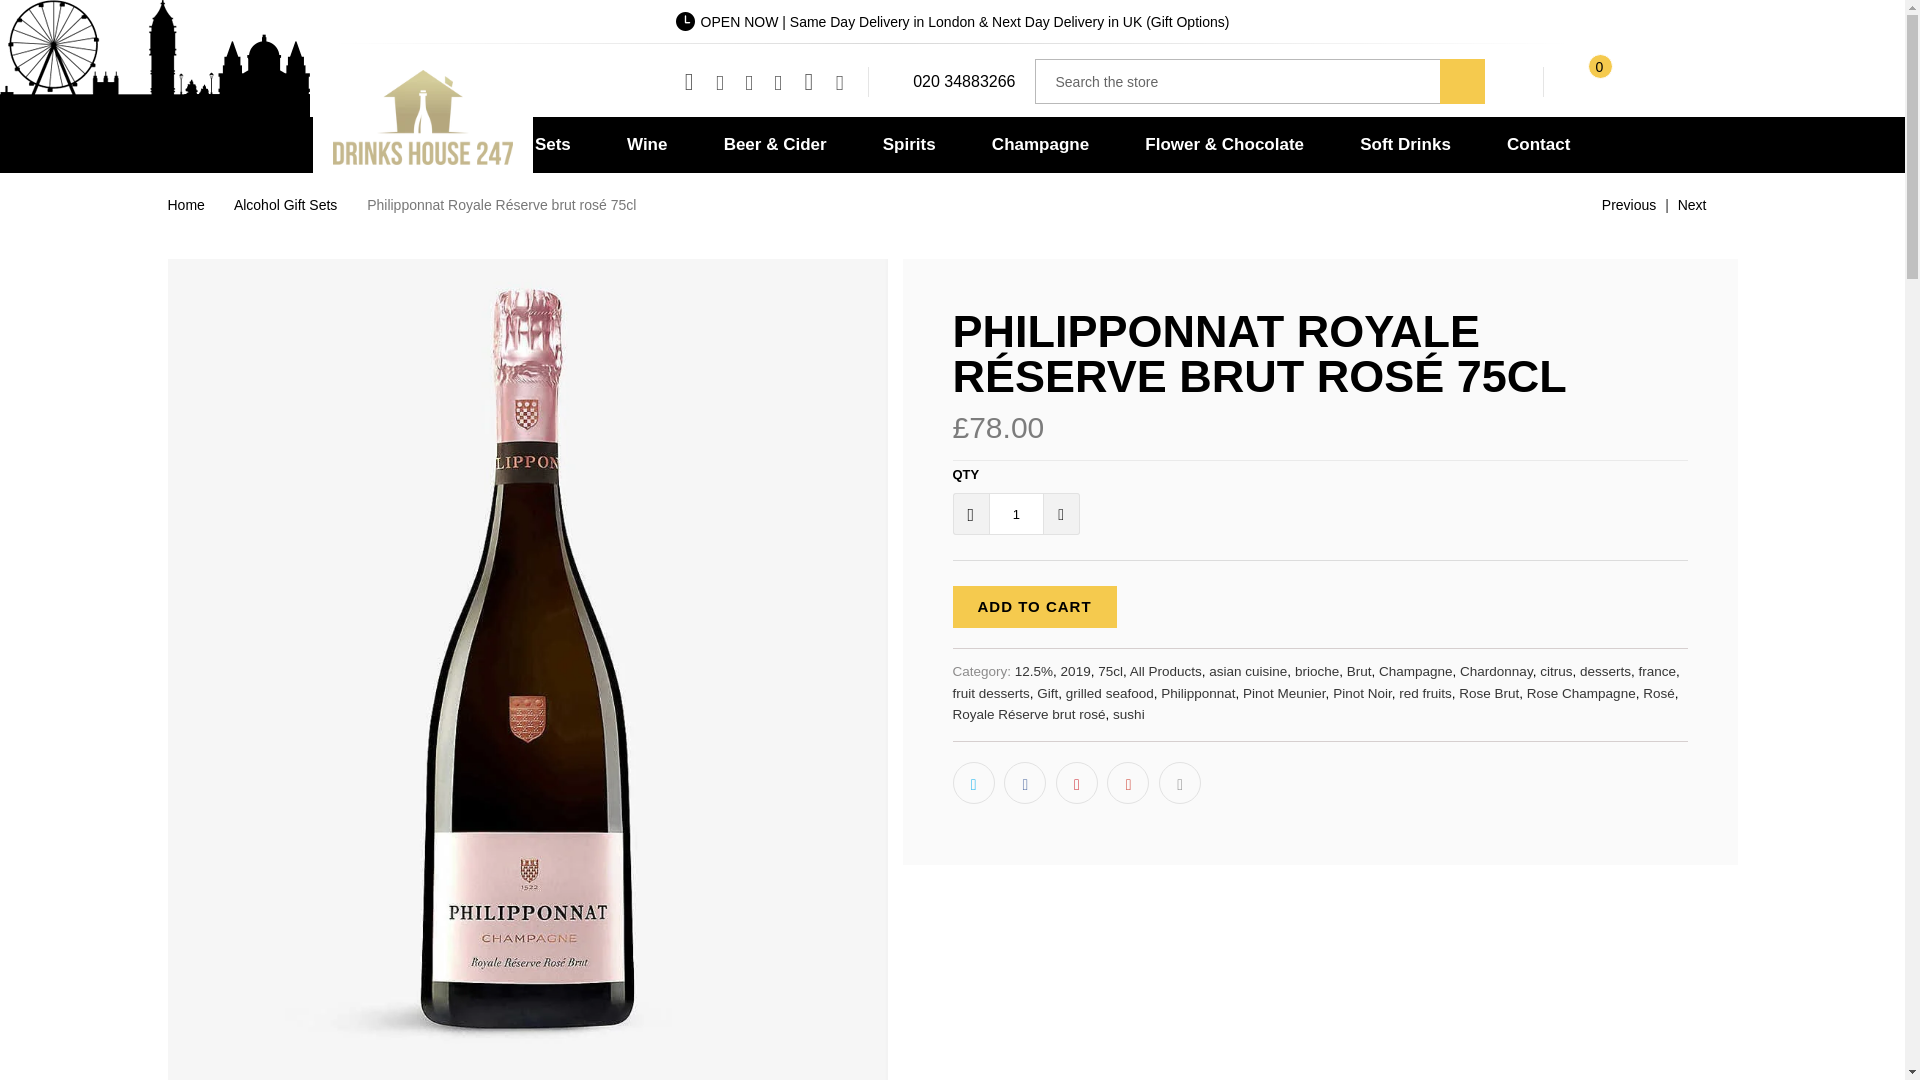  I want to click on Products tagged 2019, so click(1076, 672).